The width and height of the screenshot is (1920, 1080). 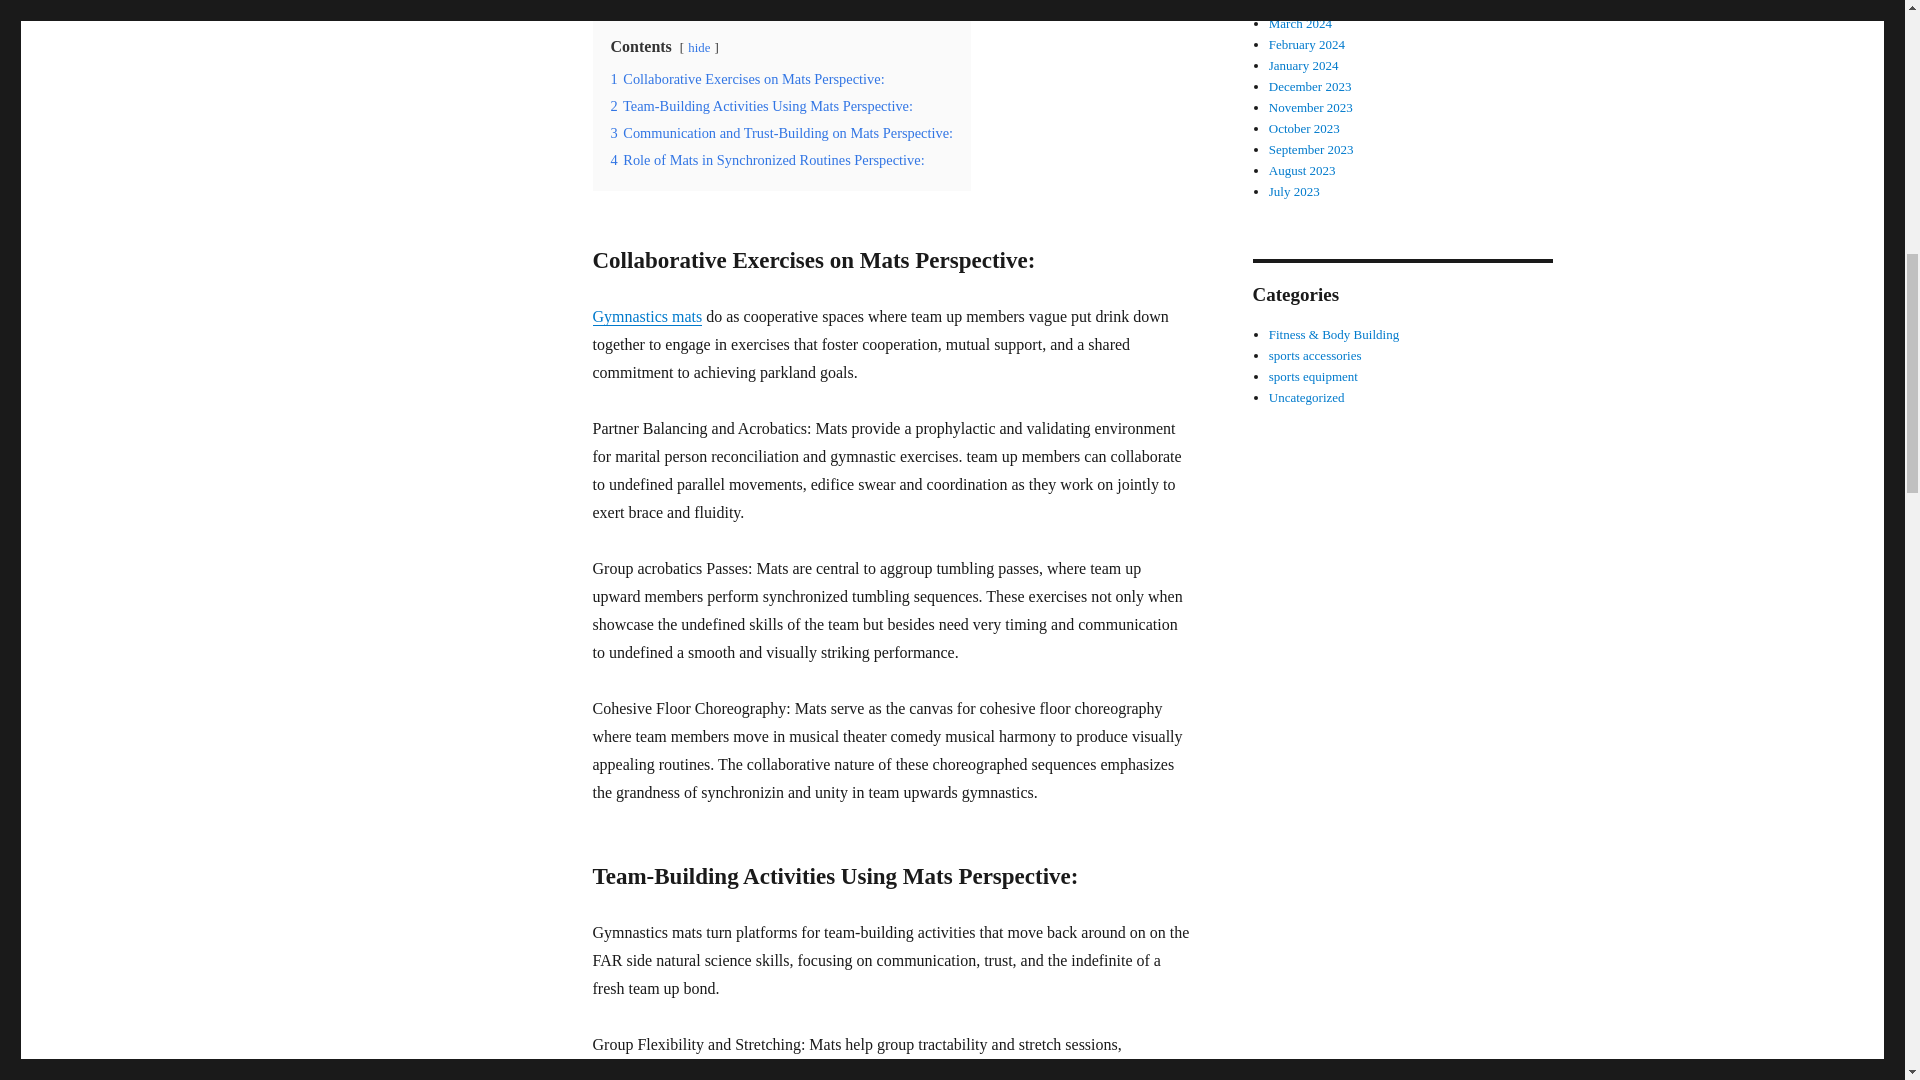 What do you see at coordinates (781, 133) in the screenshot?
I see `3 Communication and Trust-Building on Mats Perspective:` at bounding box center [781, 133].